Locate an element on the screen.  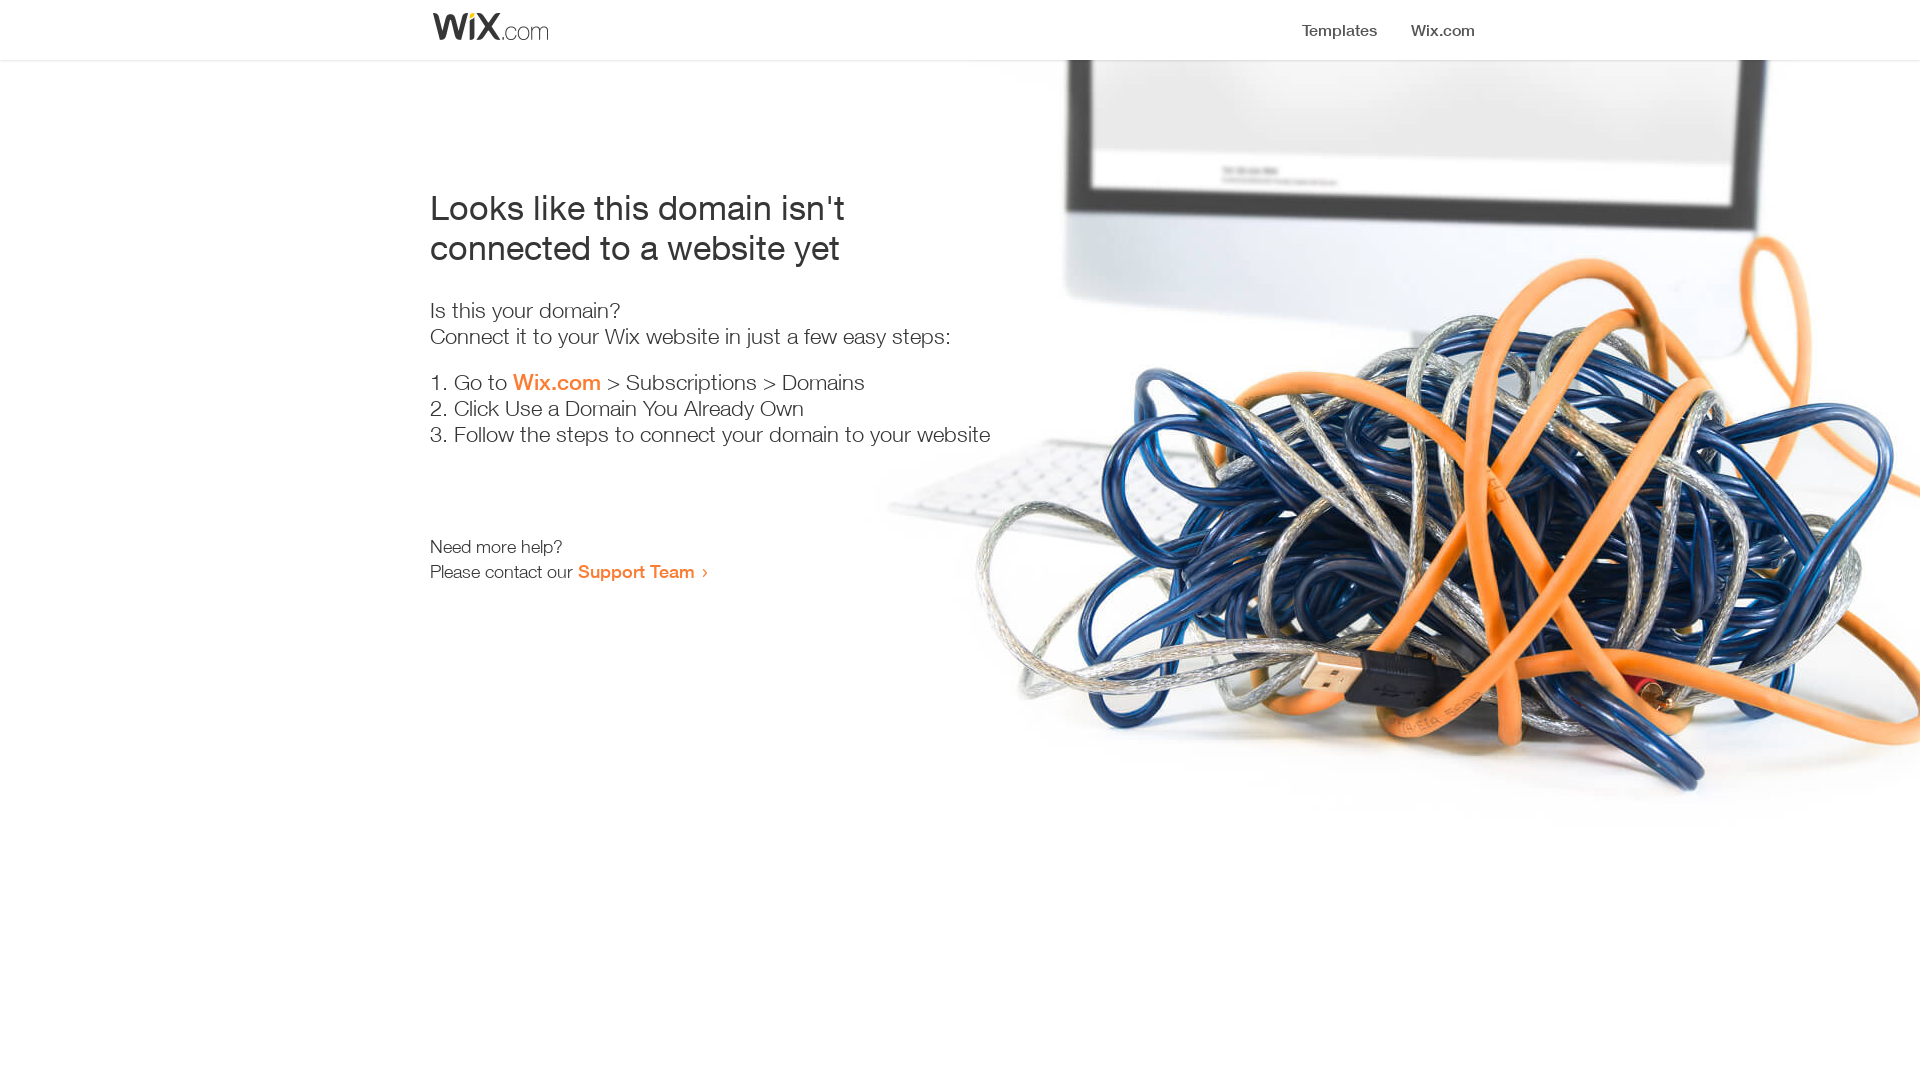
Wix.com is located at coordinates (557, 382).